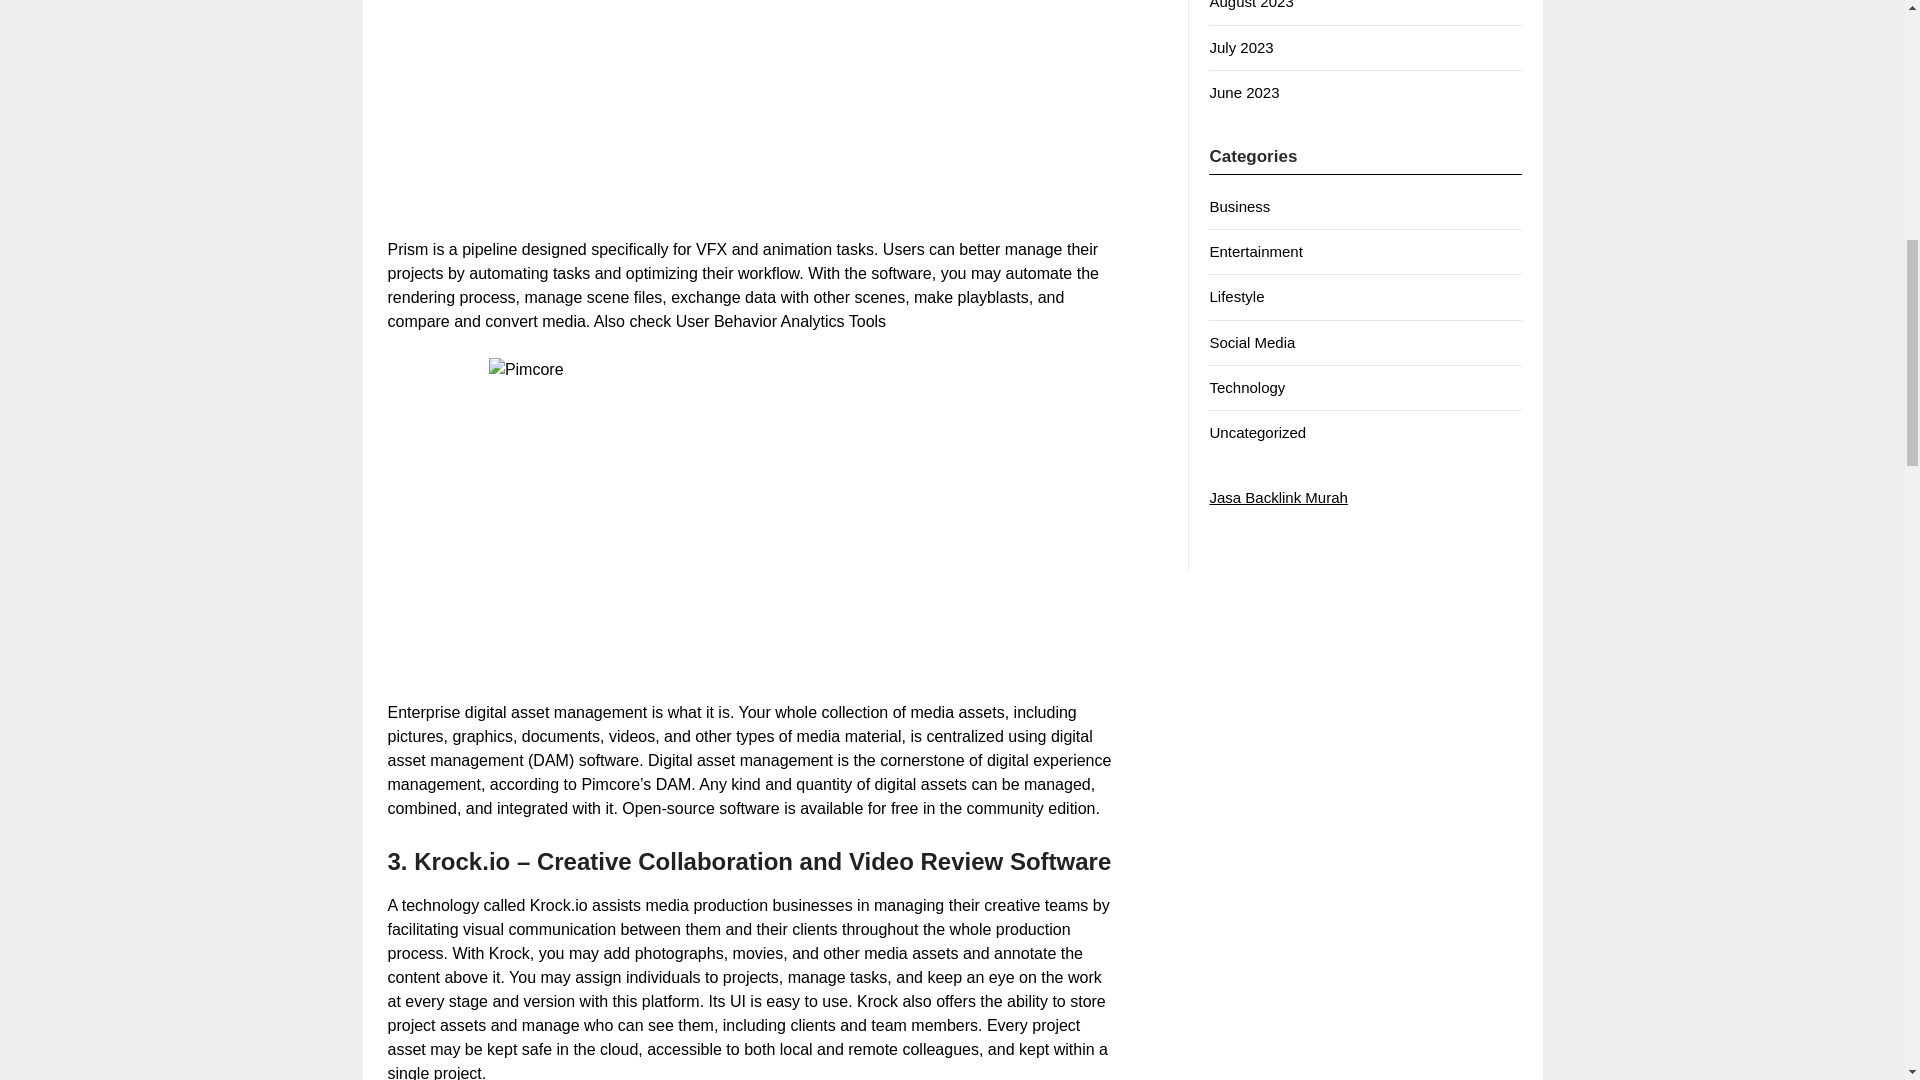 This screenshot has height=1080, width=1920. Describe the element at coordinates (1246, 388) in the screenshot. I see `Technology` at that location.